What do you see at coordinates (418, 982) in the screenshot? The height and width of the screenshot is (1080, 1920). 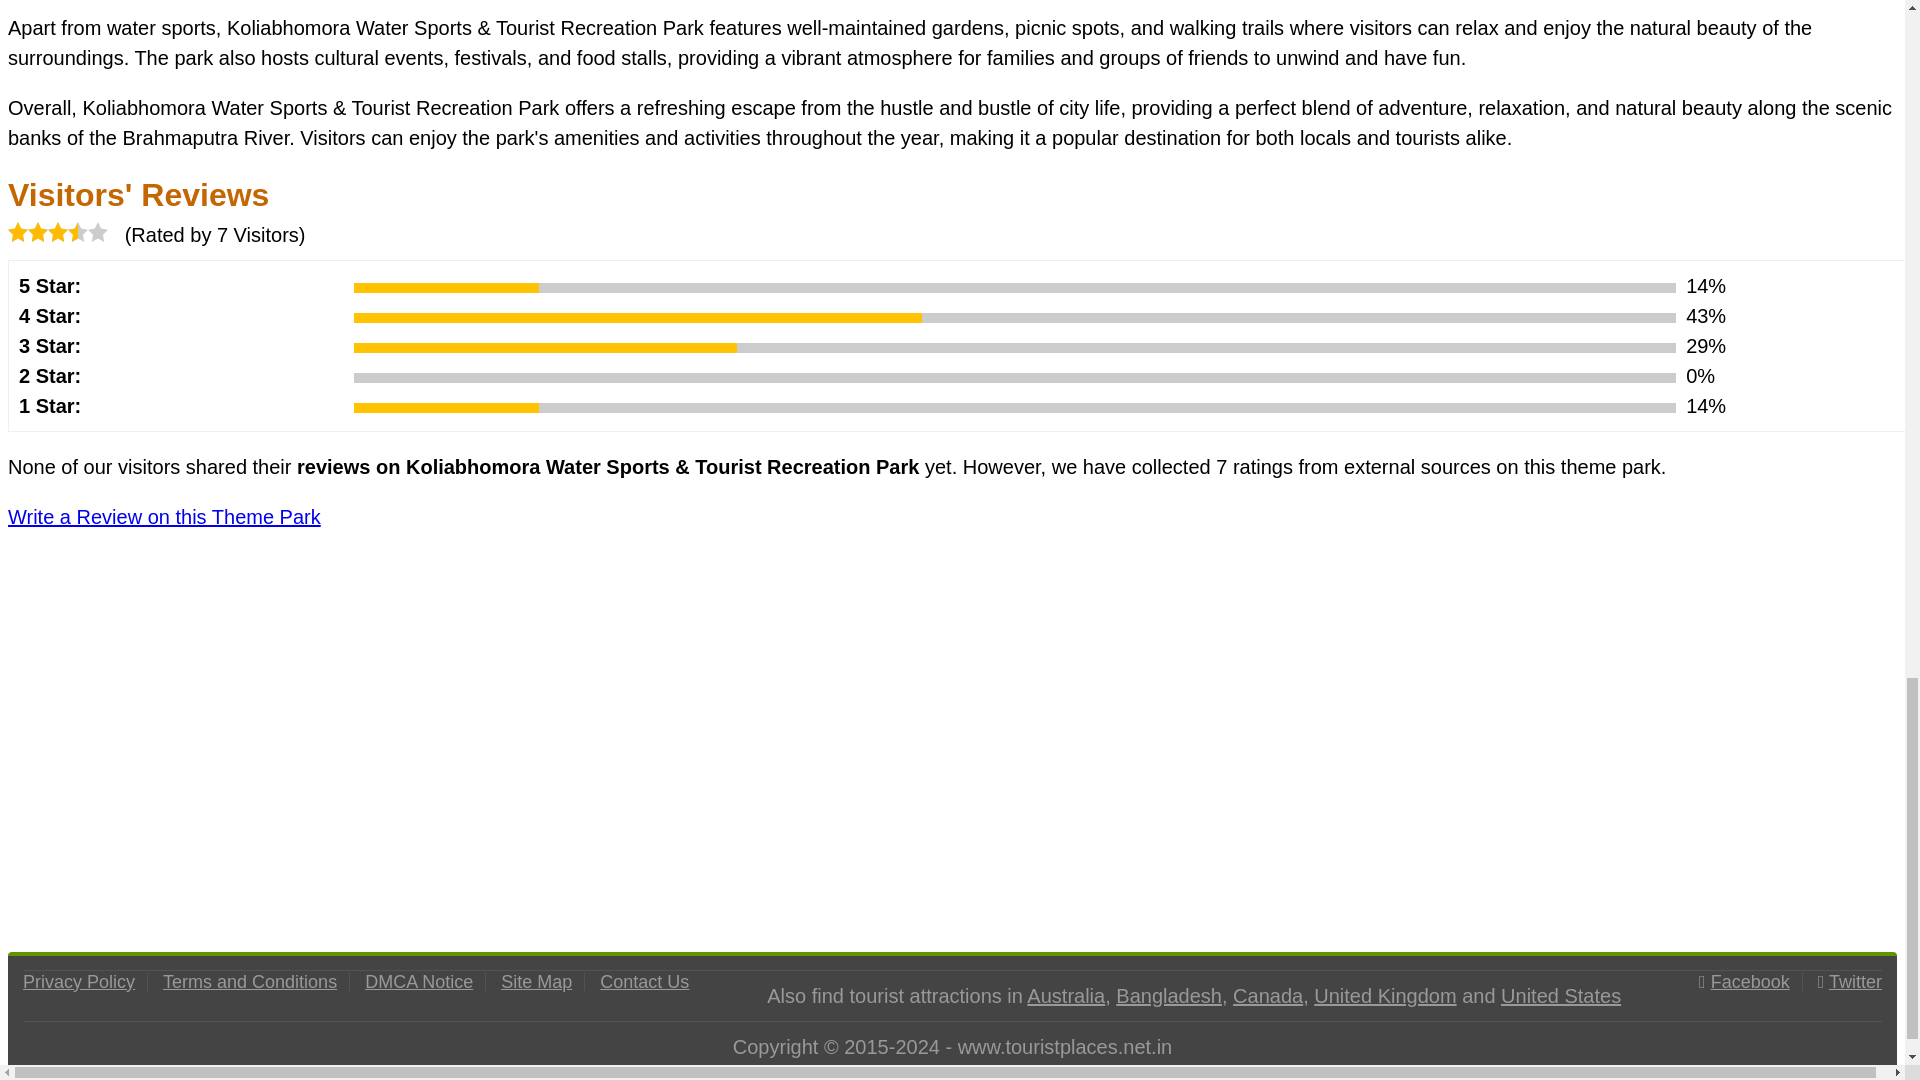 I see `DMCA Notice` at bounding box center [418, 982].